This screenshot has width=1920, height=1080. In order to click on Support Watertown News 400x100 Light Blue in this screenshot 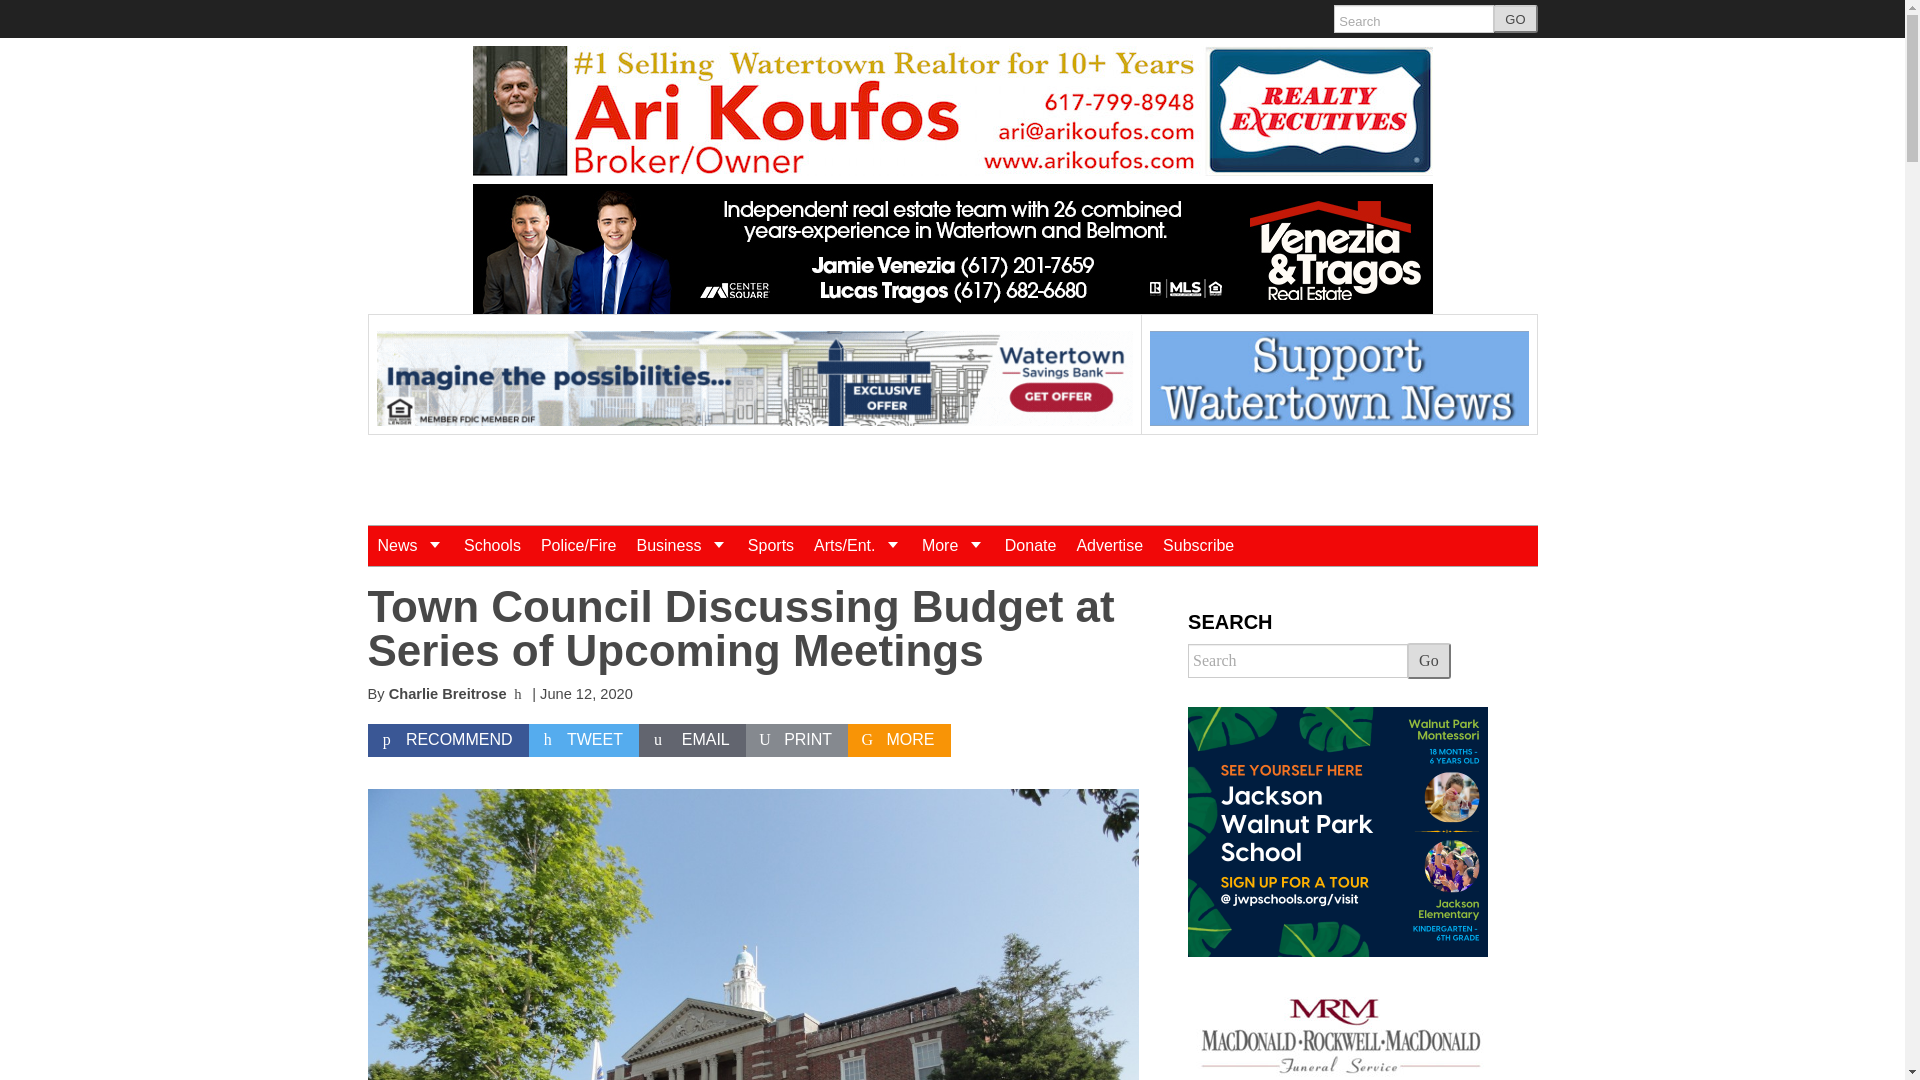, I will do `click(1339, 378)`.